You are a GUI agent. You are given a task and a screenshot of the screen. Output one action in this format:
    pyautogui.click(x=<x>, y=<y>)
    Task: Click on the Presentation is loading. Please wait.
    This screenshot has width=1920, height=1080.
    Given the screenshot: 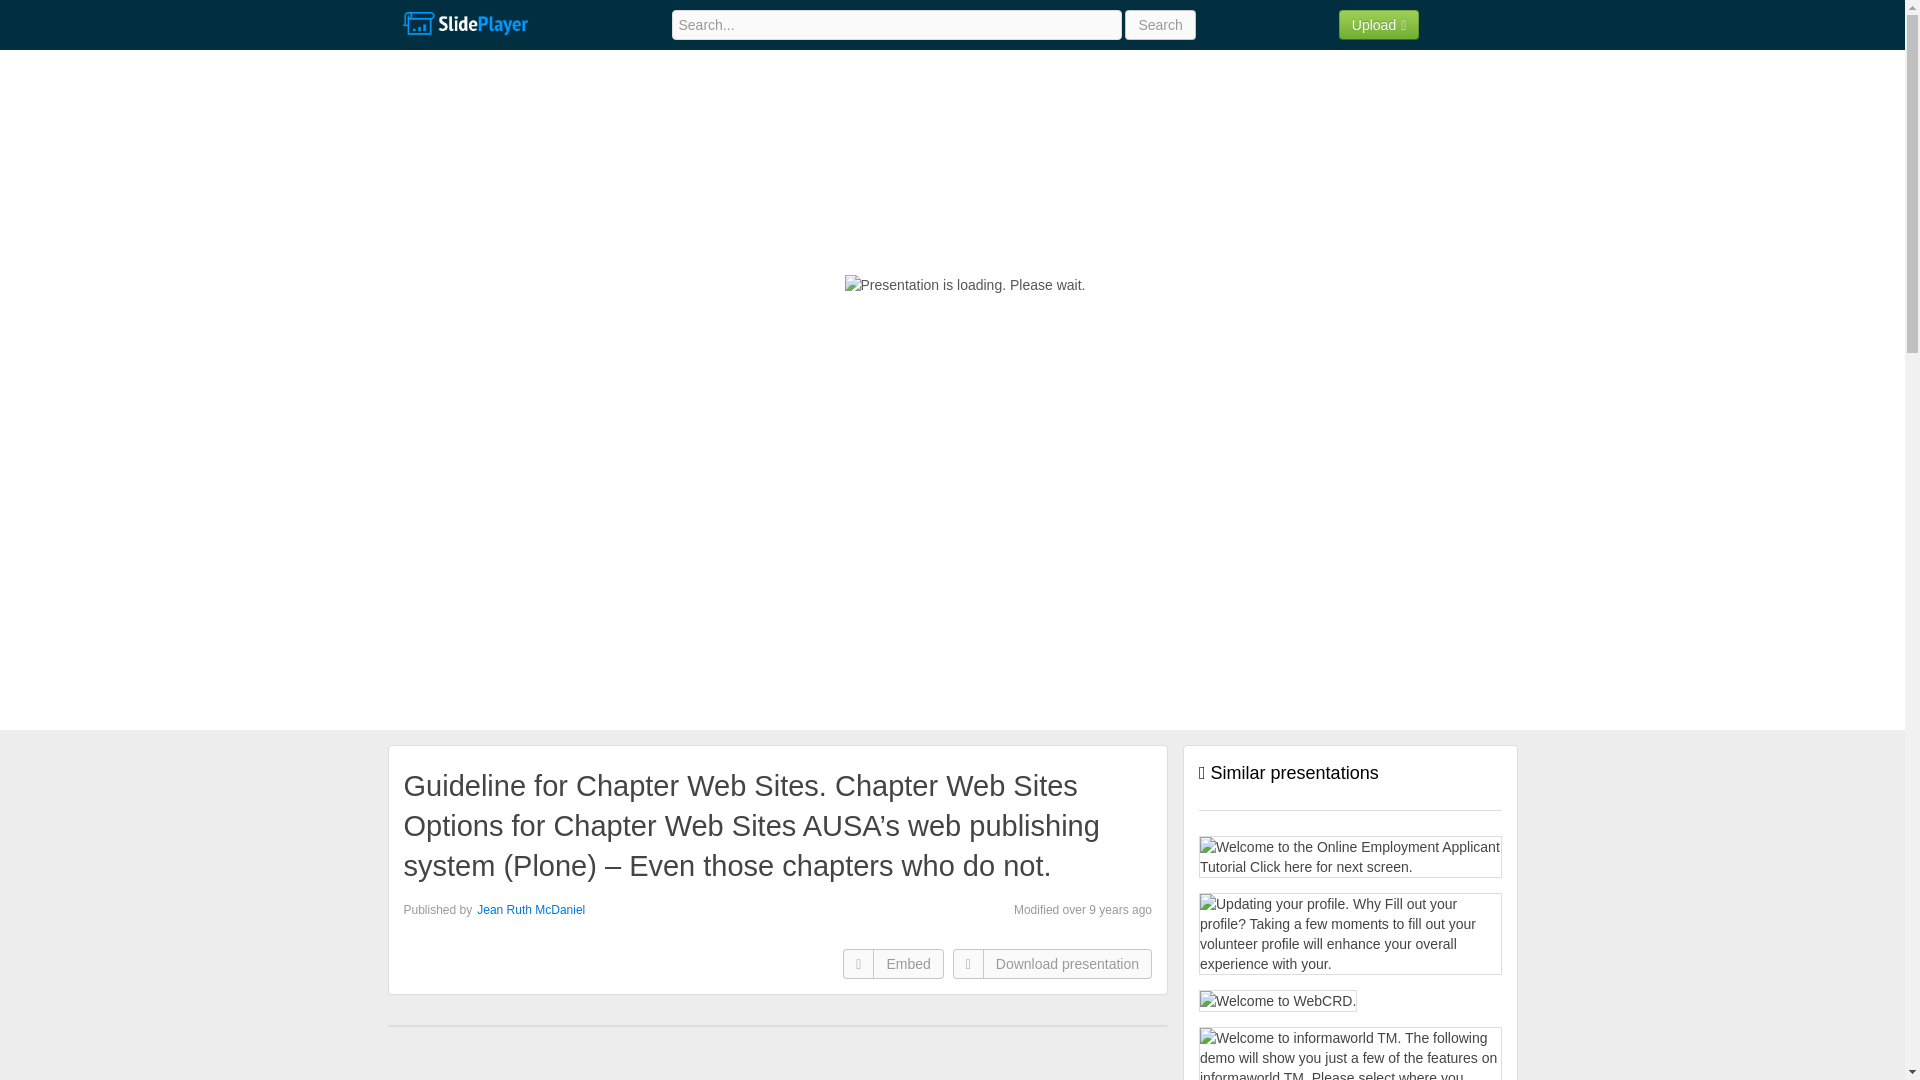 What is the action you would take?
    pyautogui.click(x=965, y=284)
    